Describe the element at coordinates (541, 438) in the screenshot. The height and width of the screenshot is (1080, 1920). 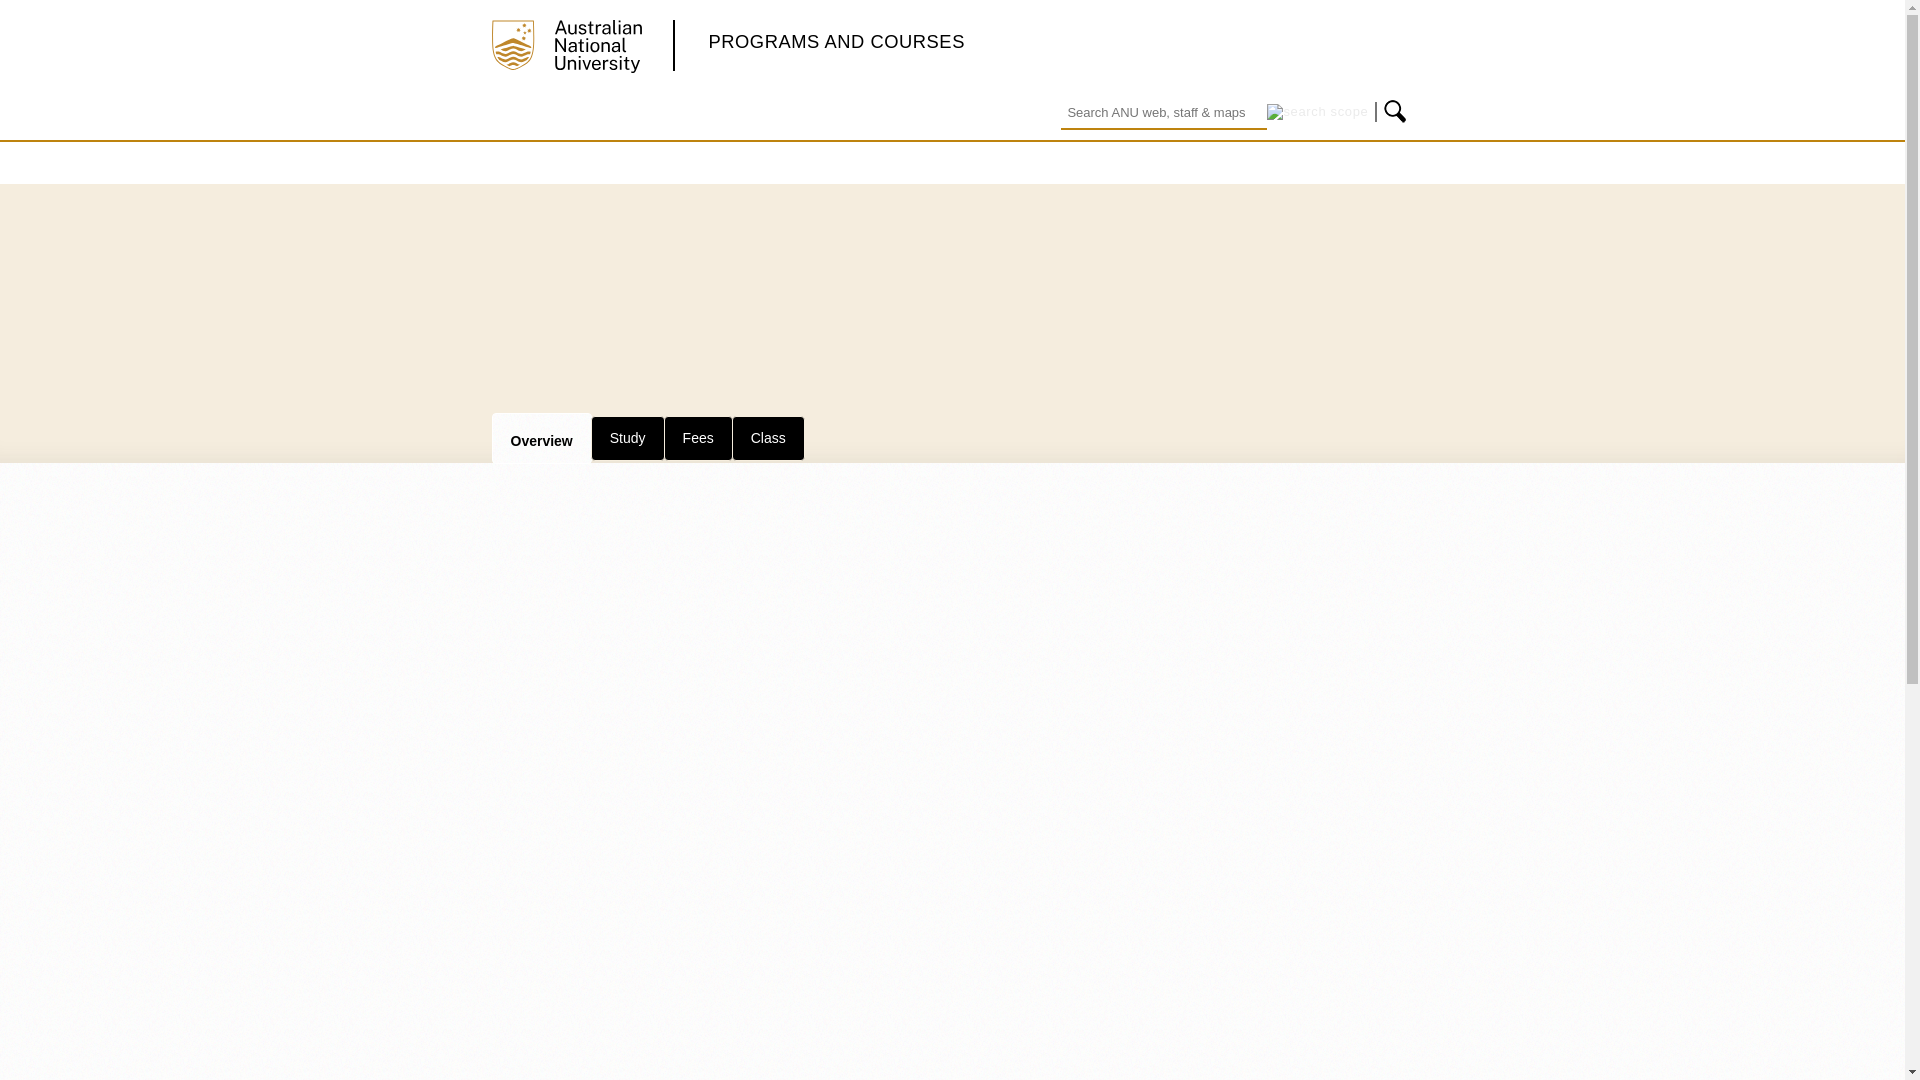
I see `Overview` at that location.